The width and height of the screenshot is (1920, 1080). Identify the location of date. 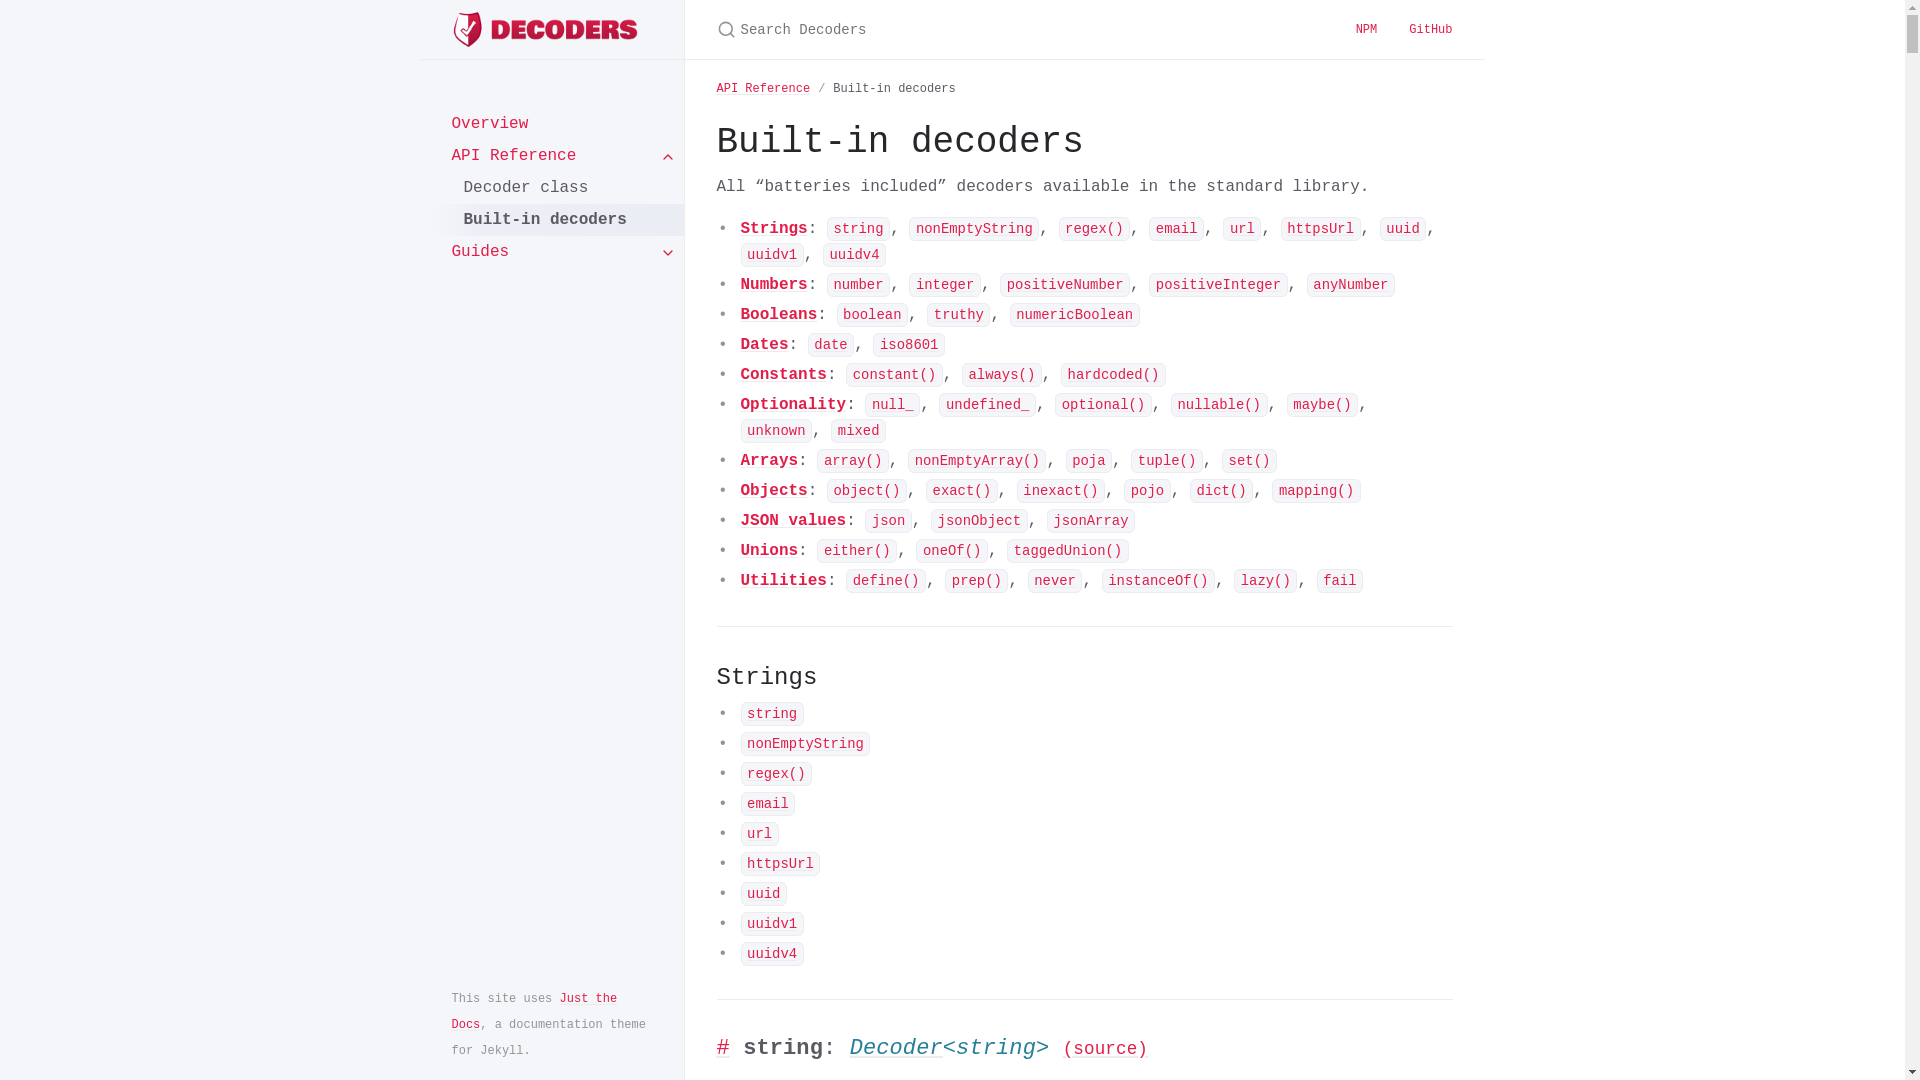
(832, 345).